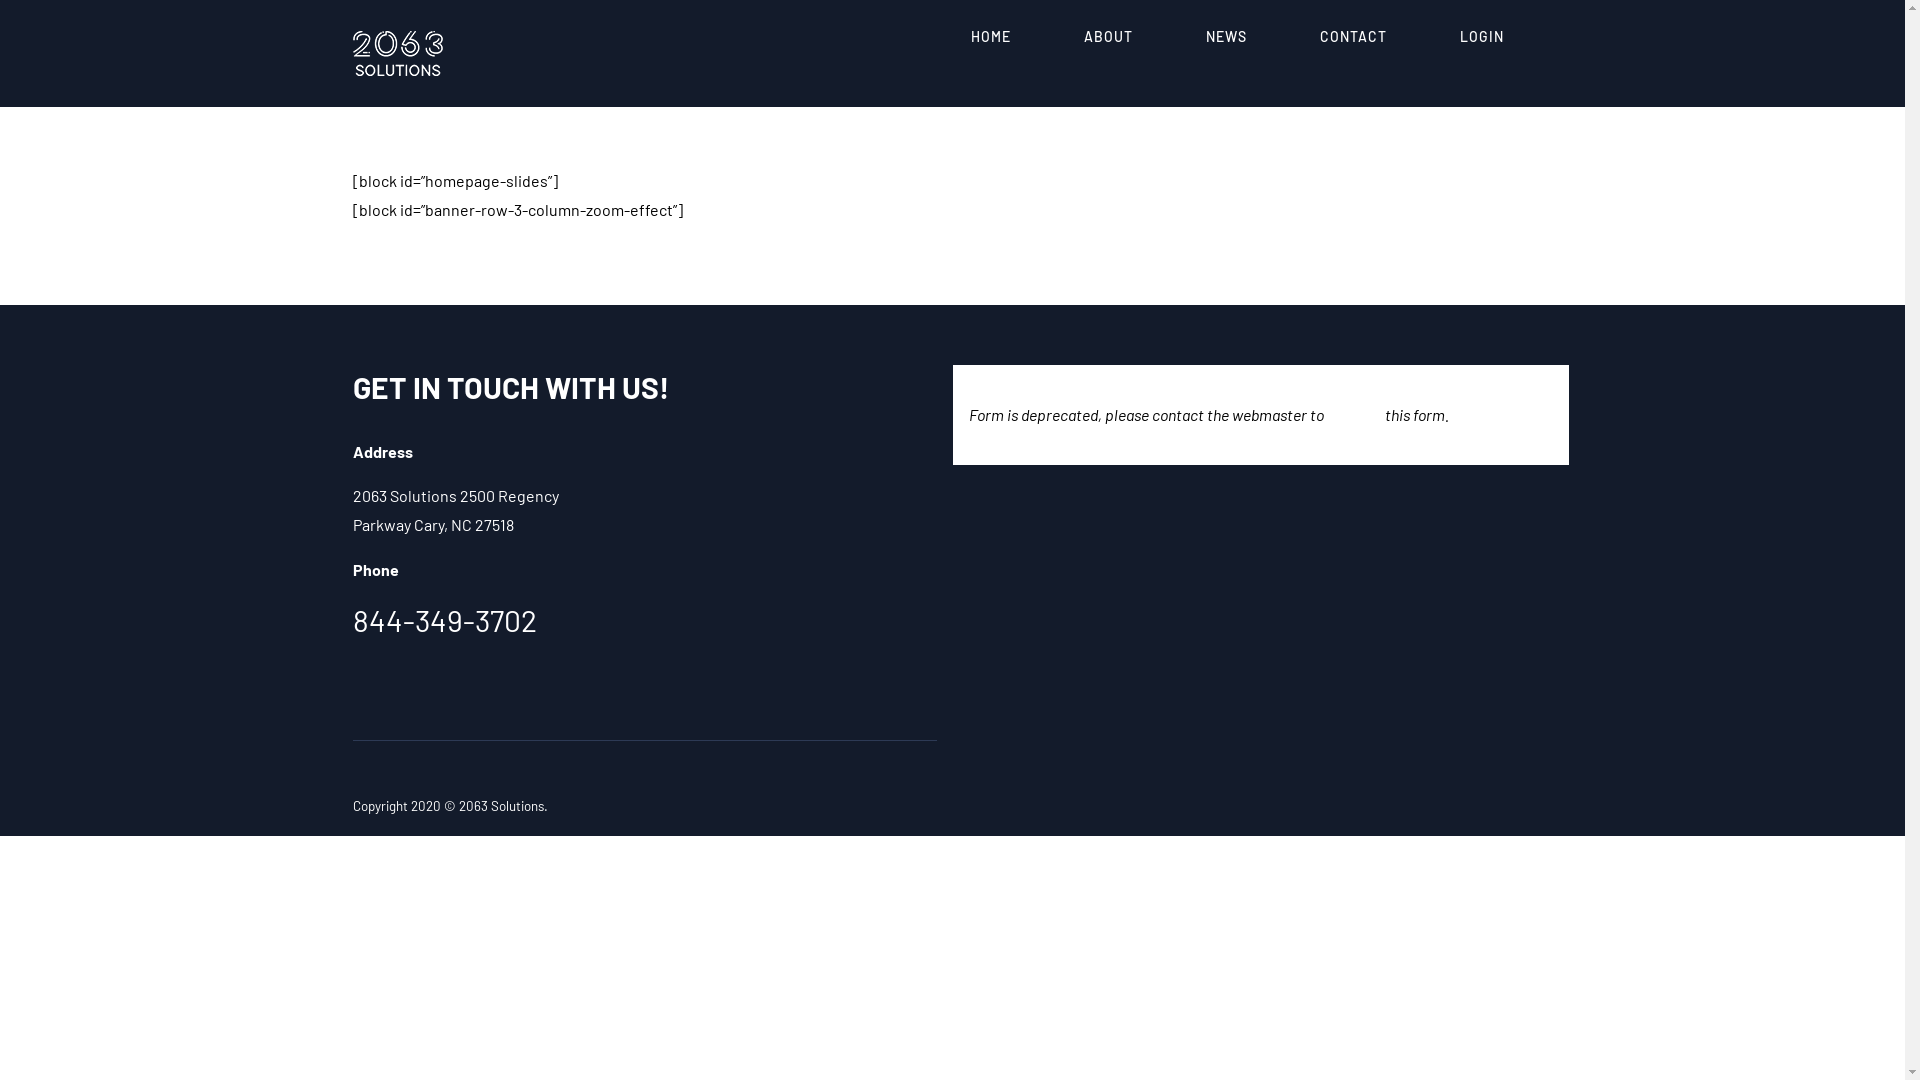 This screenshot has width=1920, height=1080. I want to click on LOGIN, so click(1482, 37).